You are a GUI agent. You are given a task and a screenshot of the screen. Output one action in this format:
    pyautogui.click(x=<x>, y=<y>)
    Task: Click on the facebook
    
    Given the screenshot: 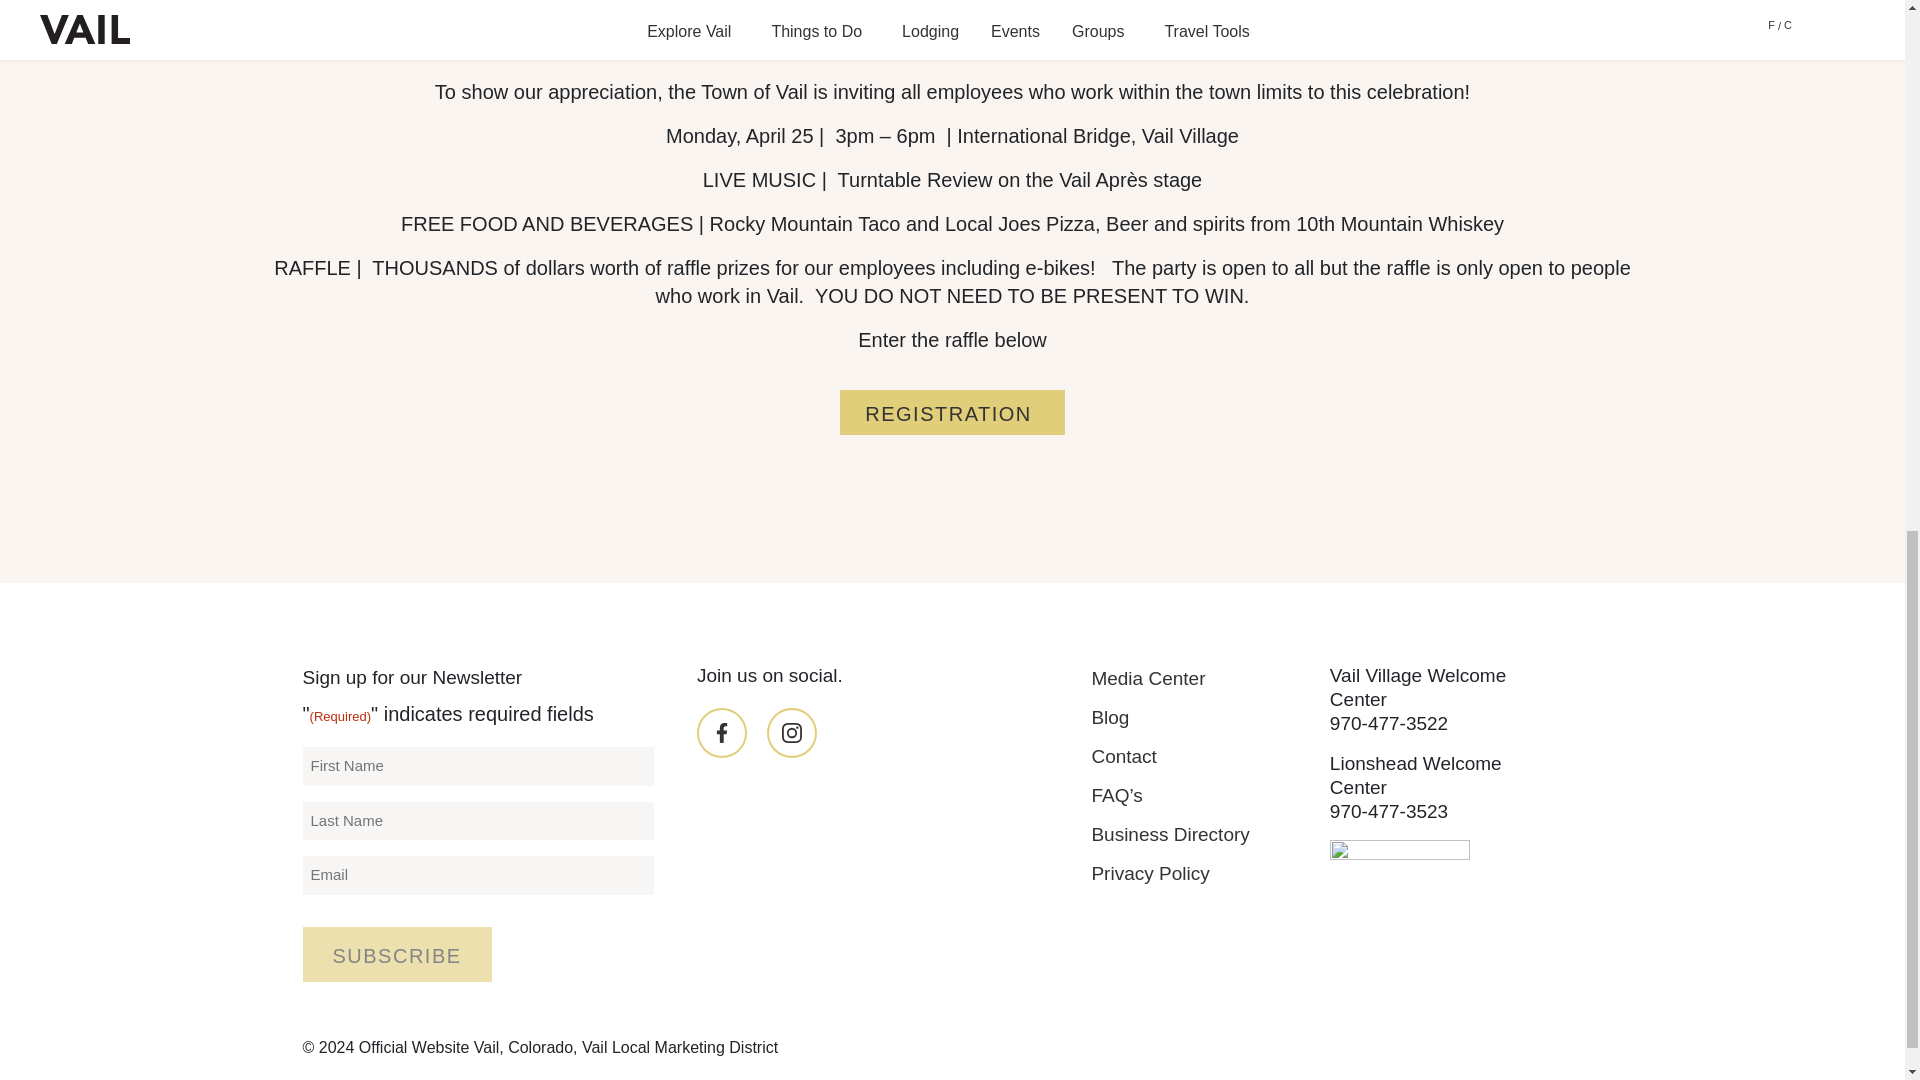 What is the action you would take?
    pyautogui.click(x=721, y=733)
    